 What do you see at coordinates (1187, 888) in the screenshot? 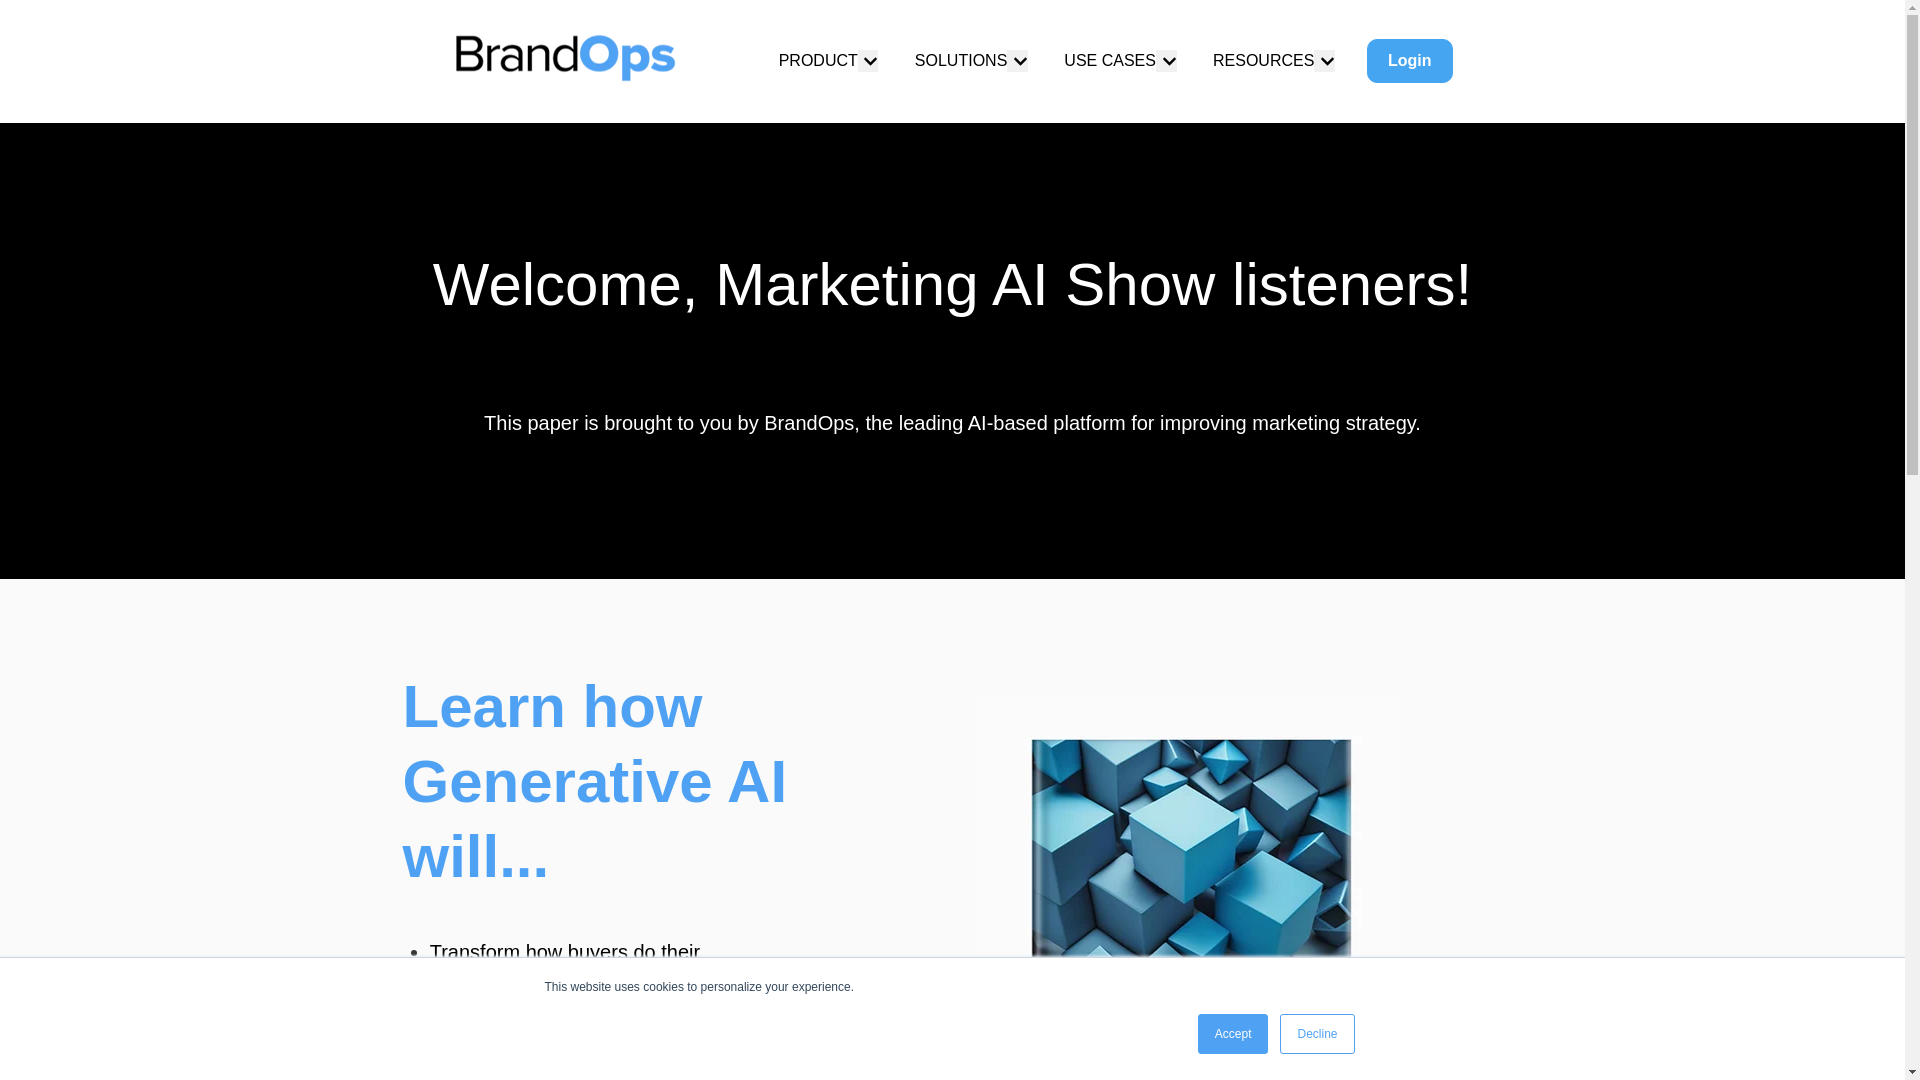
I see `Applying Generative AI in Marketing` at bounding box center [1187, 888].